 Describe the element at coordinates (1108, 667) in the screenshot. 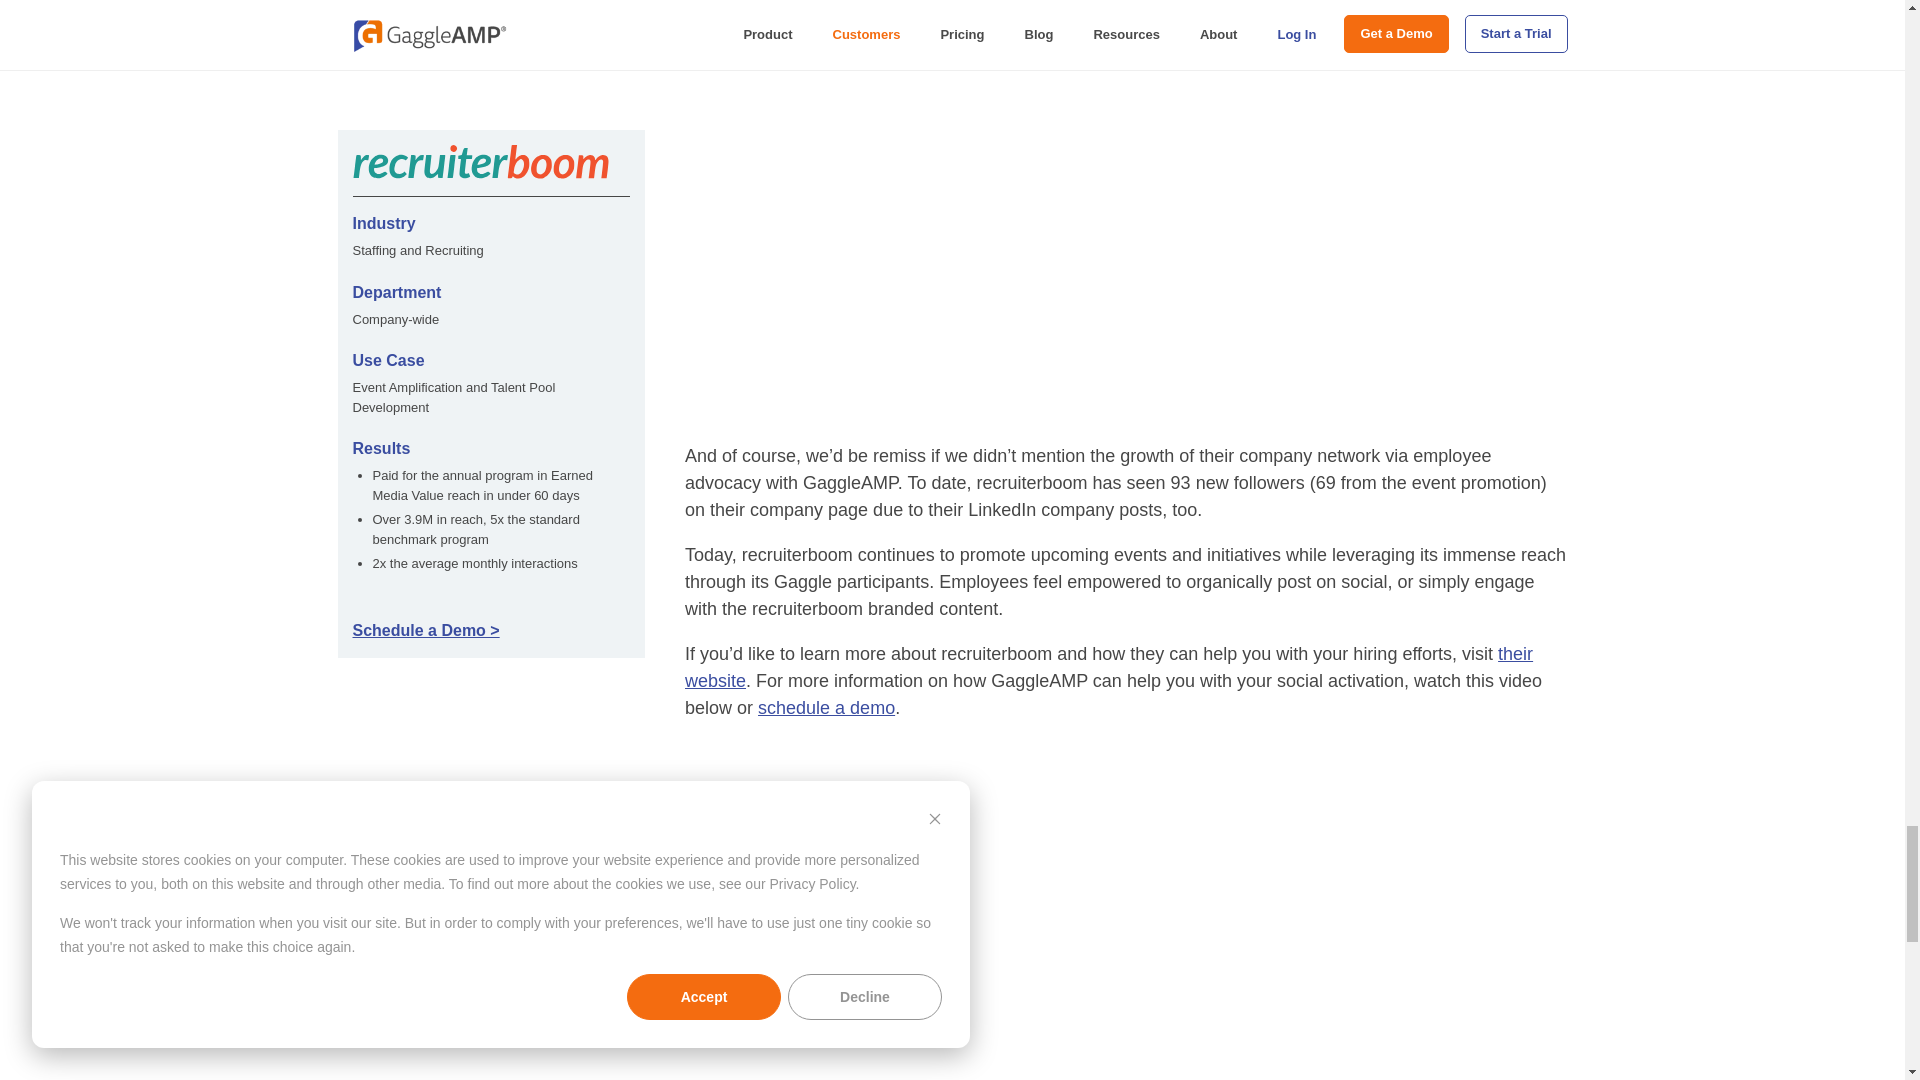

I see `their website` at that location.